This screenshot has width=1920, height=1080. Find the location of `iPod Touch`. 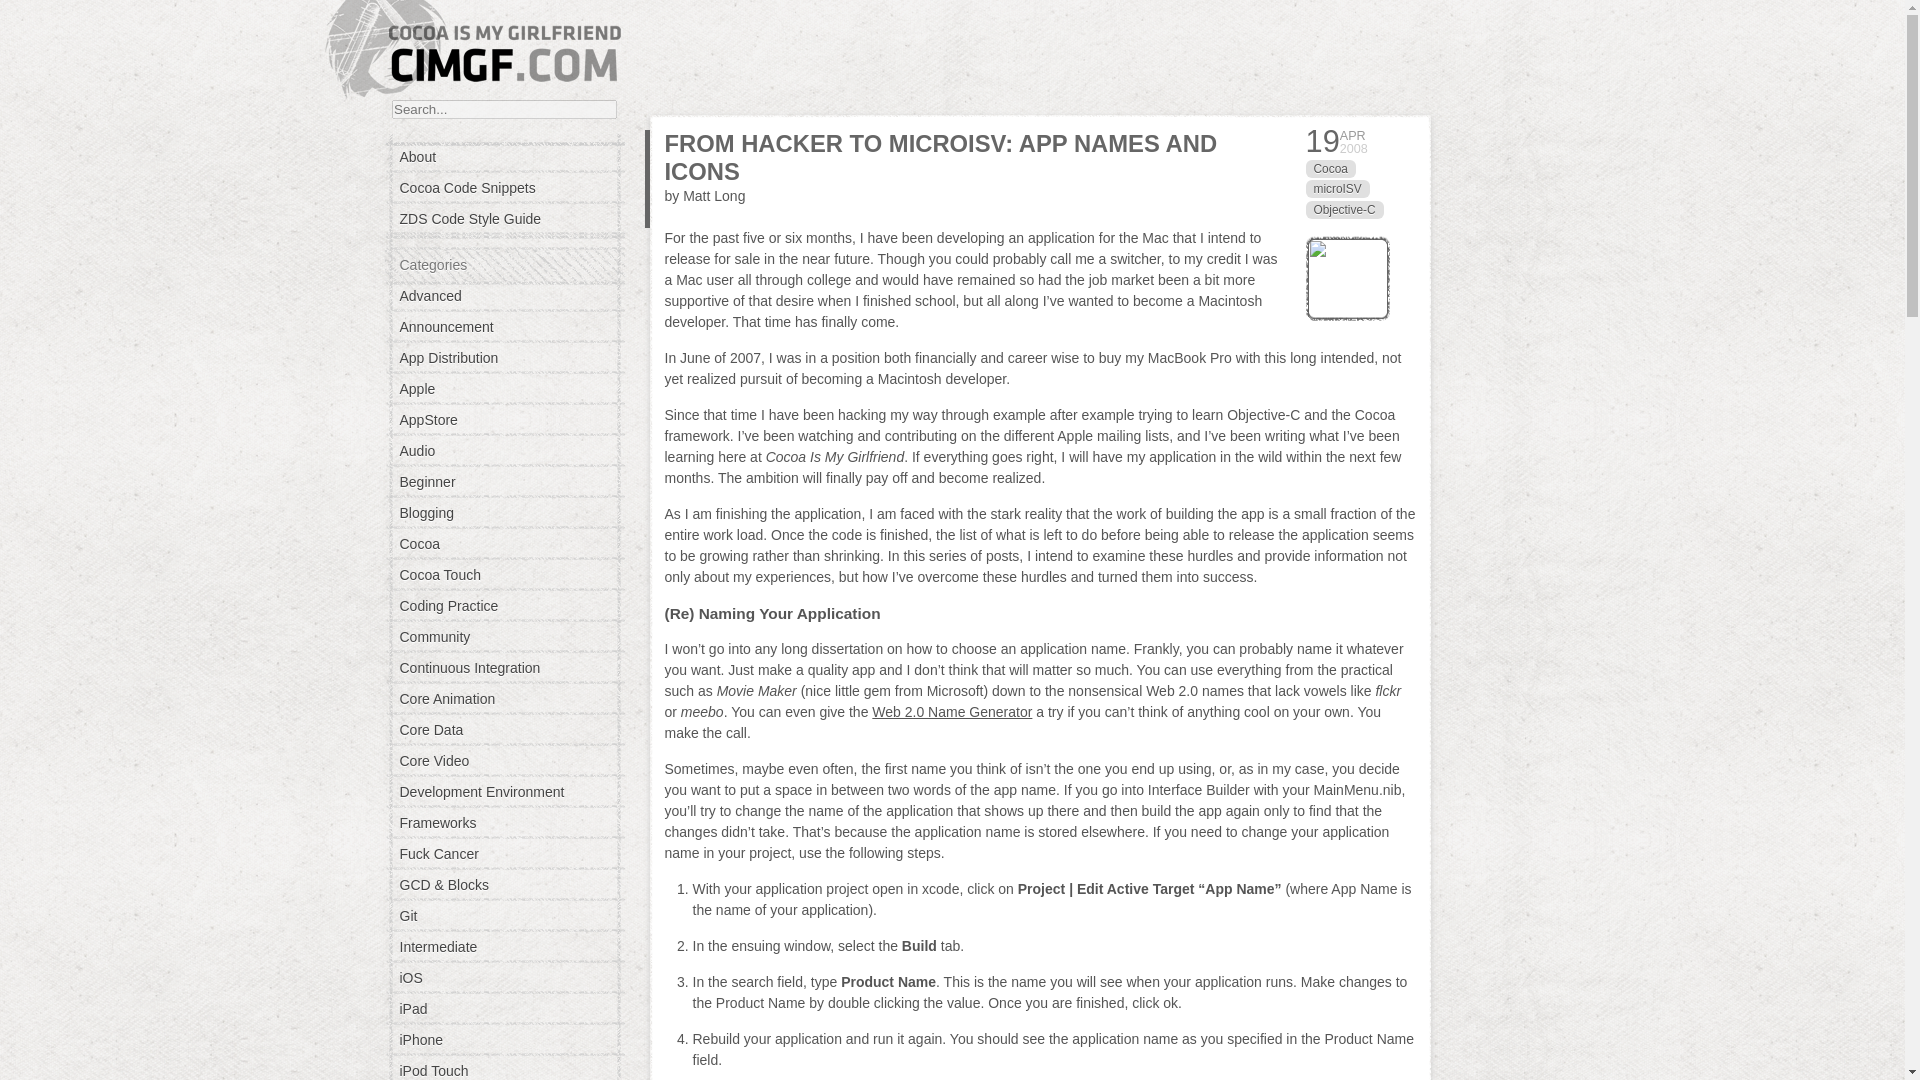

iPod Touch is located at coordinates (504, 1070).